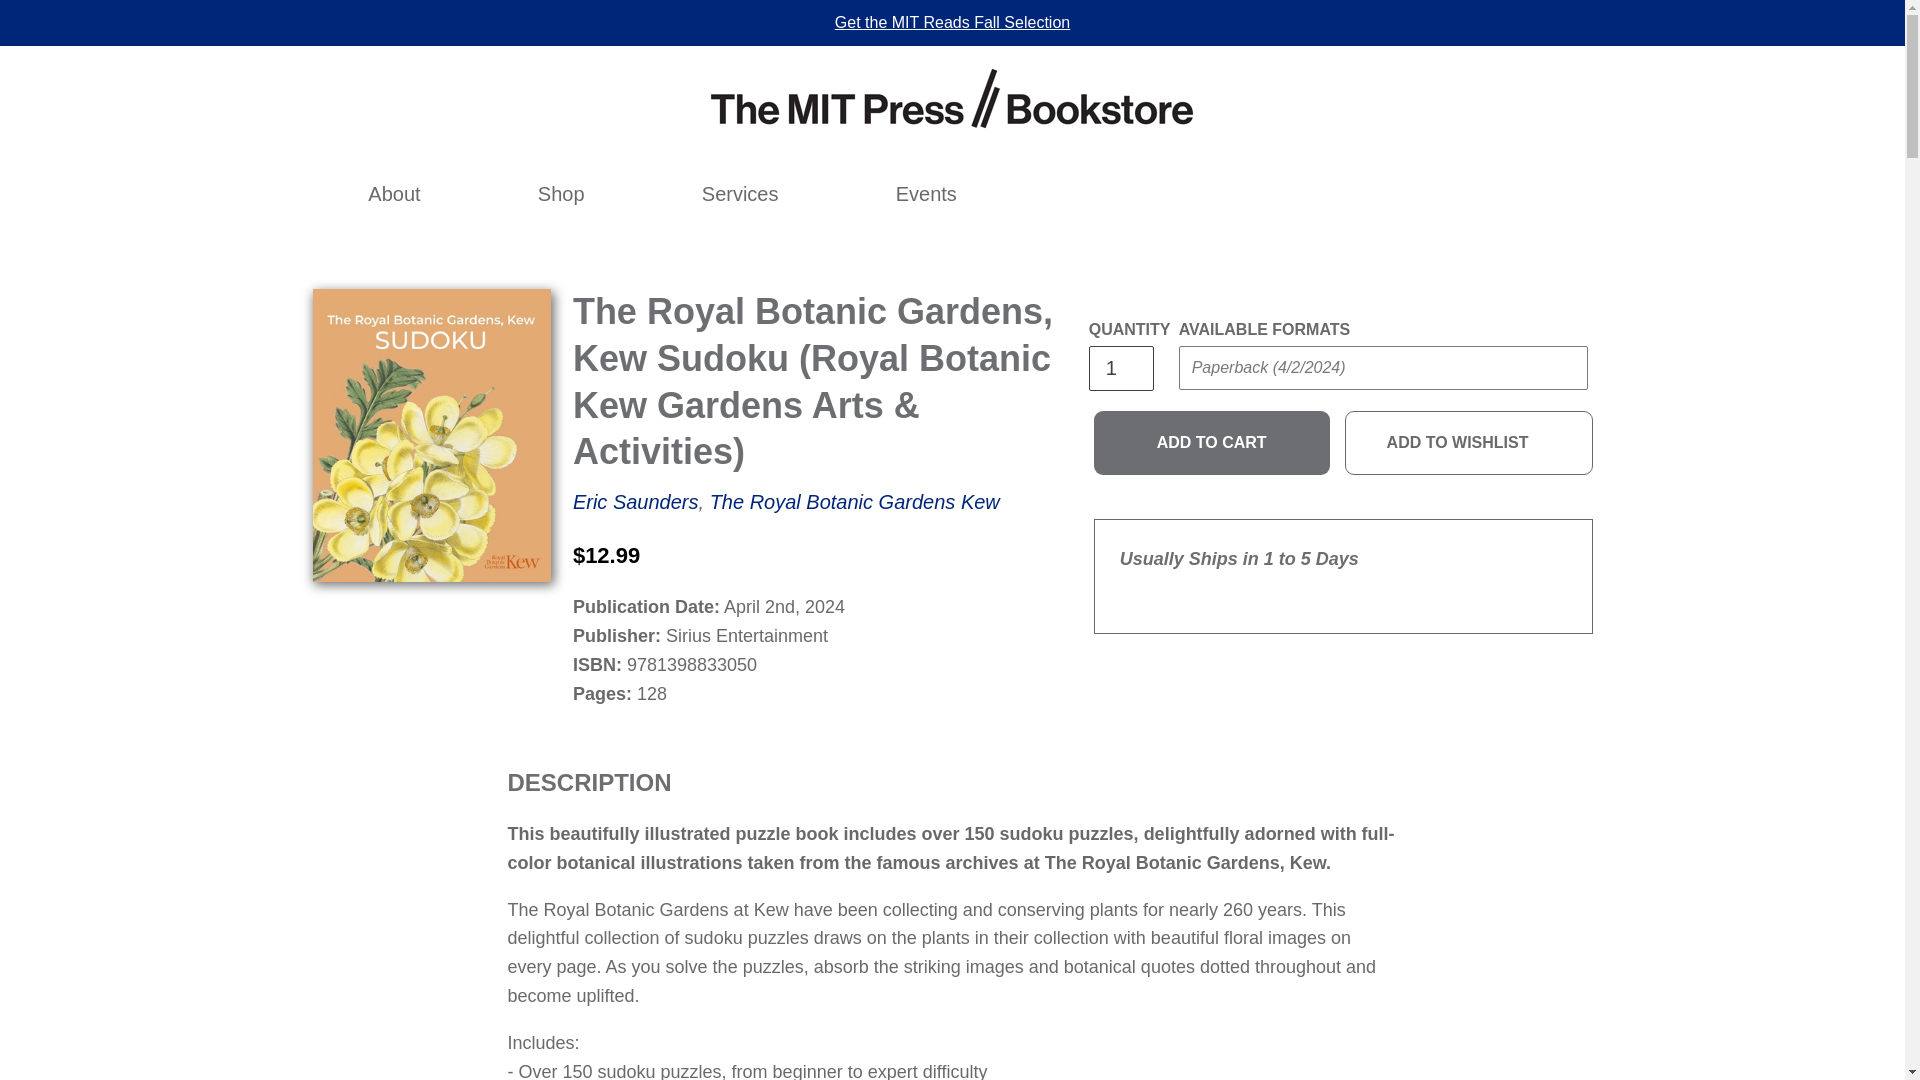  What do you see at coordinates (926, 194) in the screenshot?
I see `Link to mit press bookstore events listing` at bounding box center [926, 194].